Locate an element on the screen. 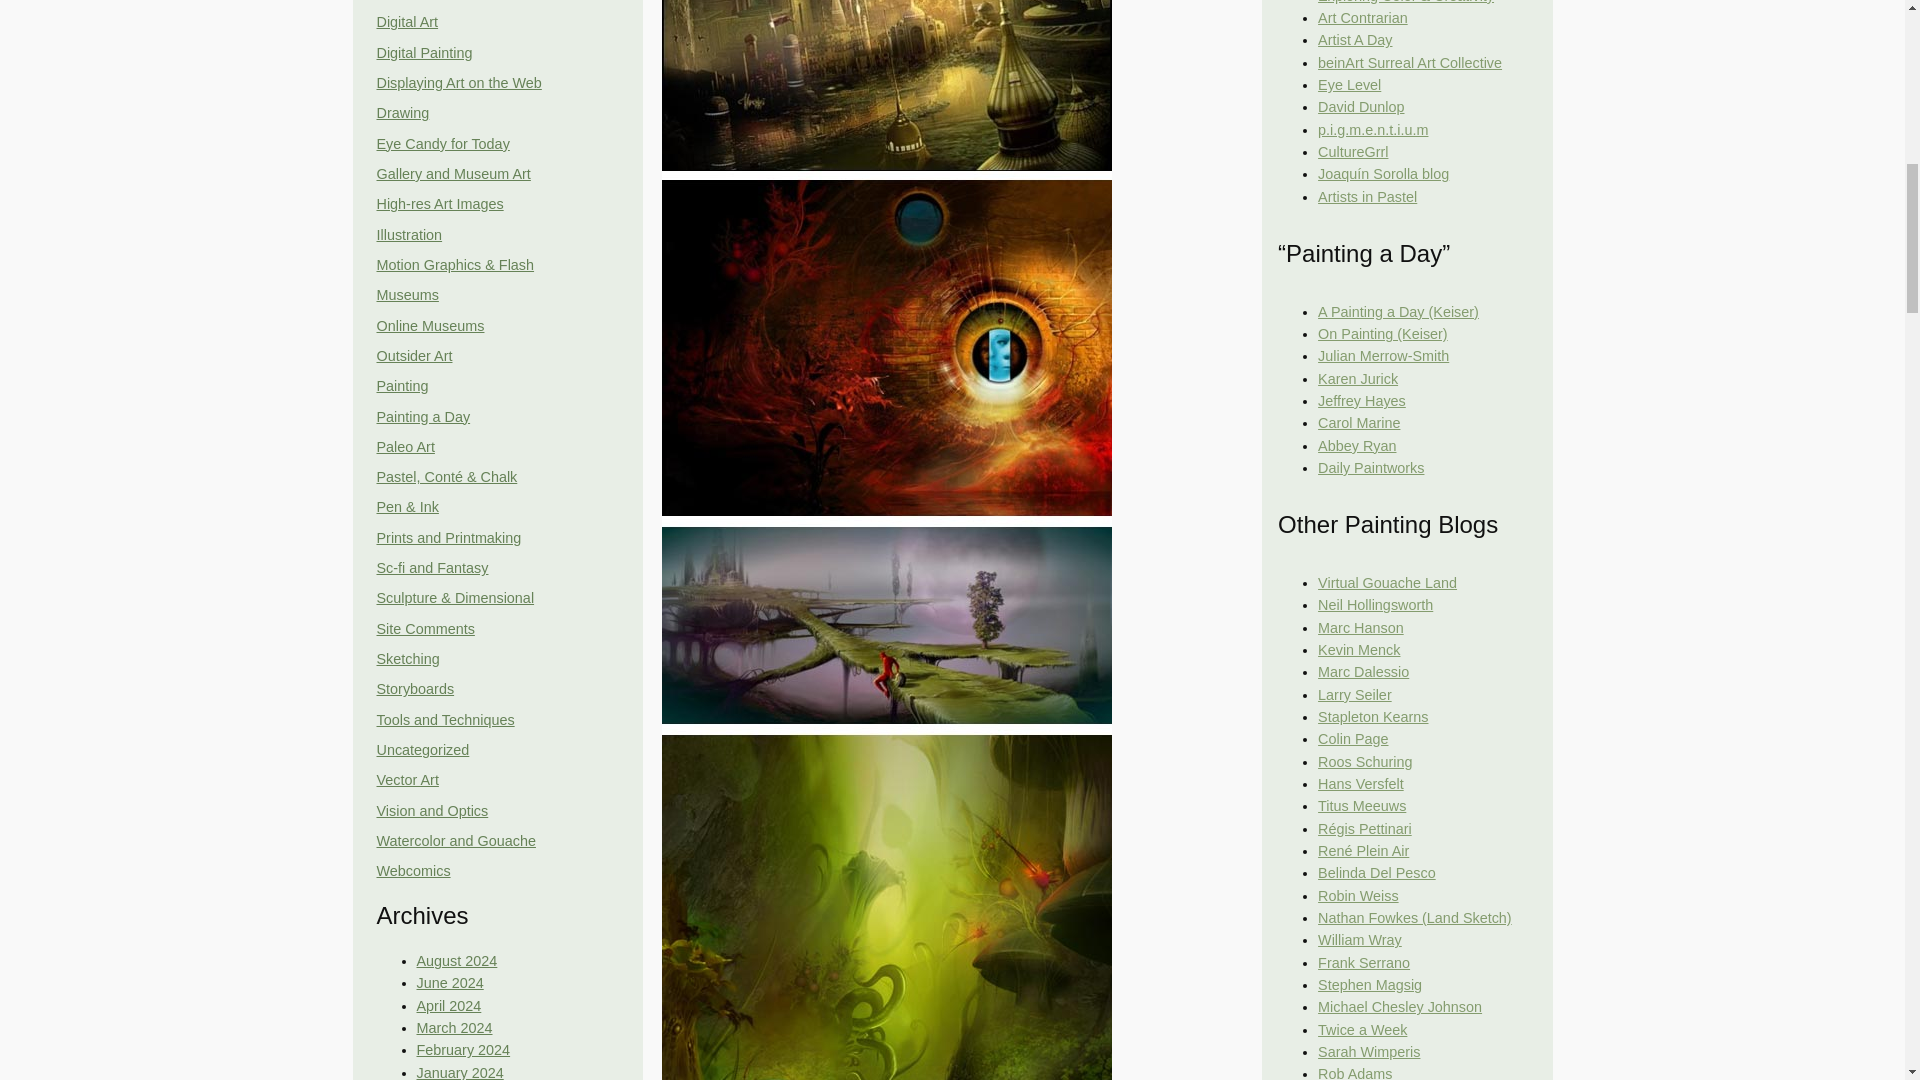 The width and height of the screenshot is (1920, 1080). Gallery and Museum Art is located at coordinates (452, 174).